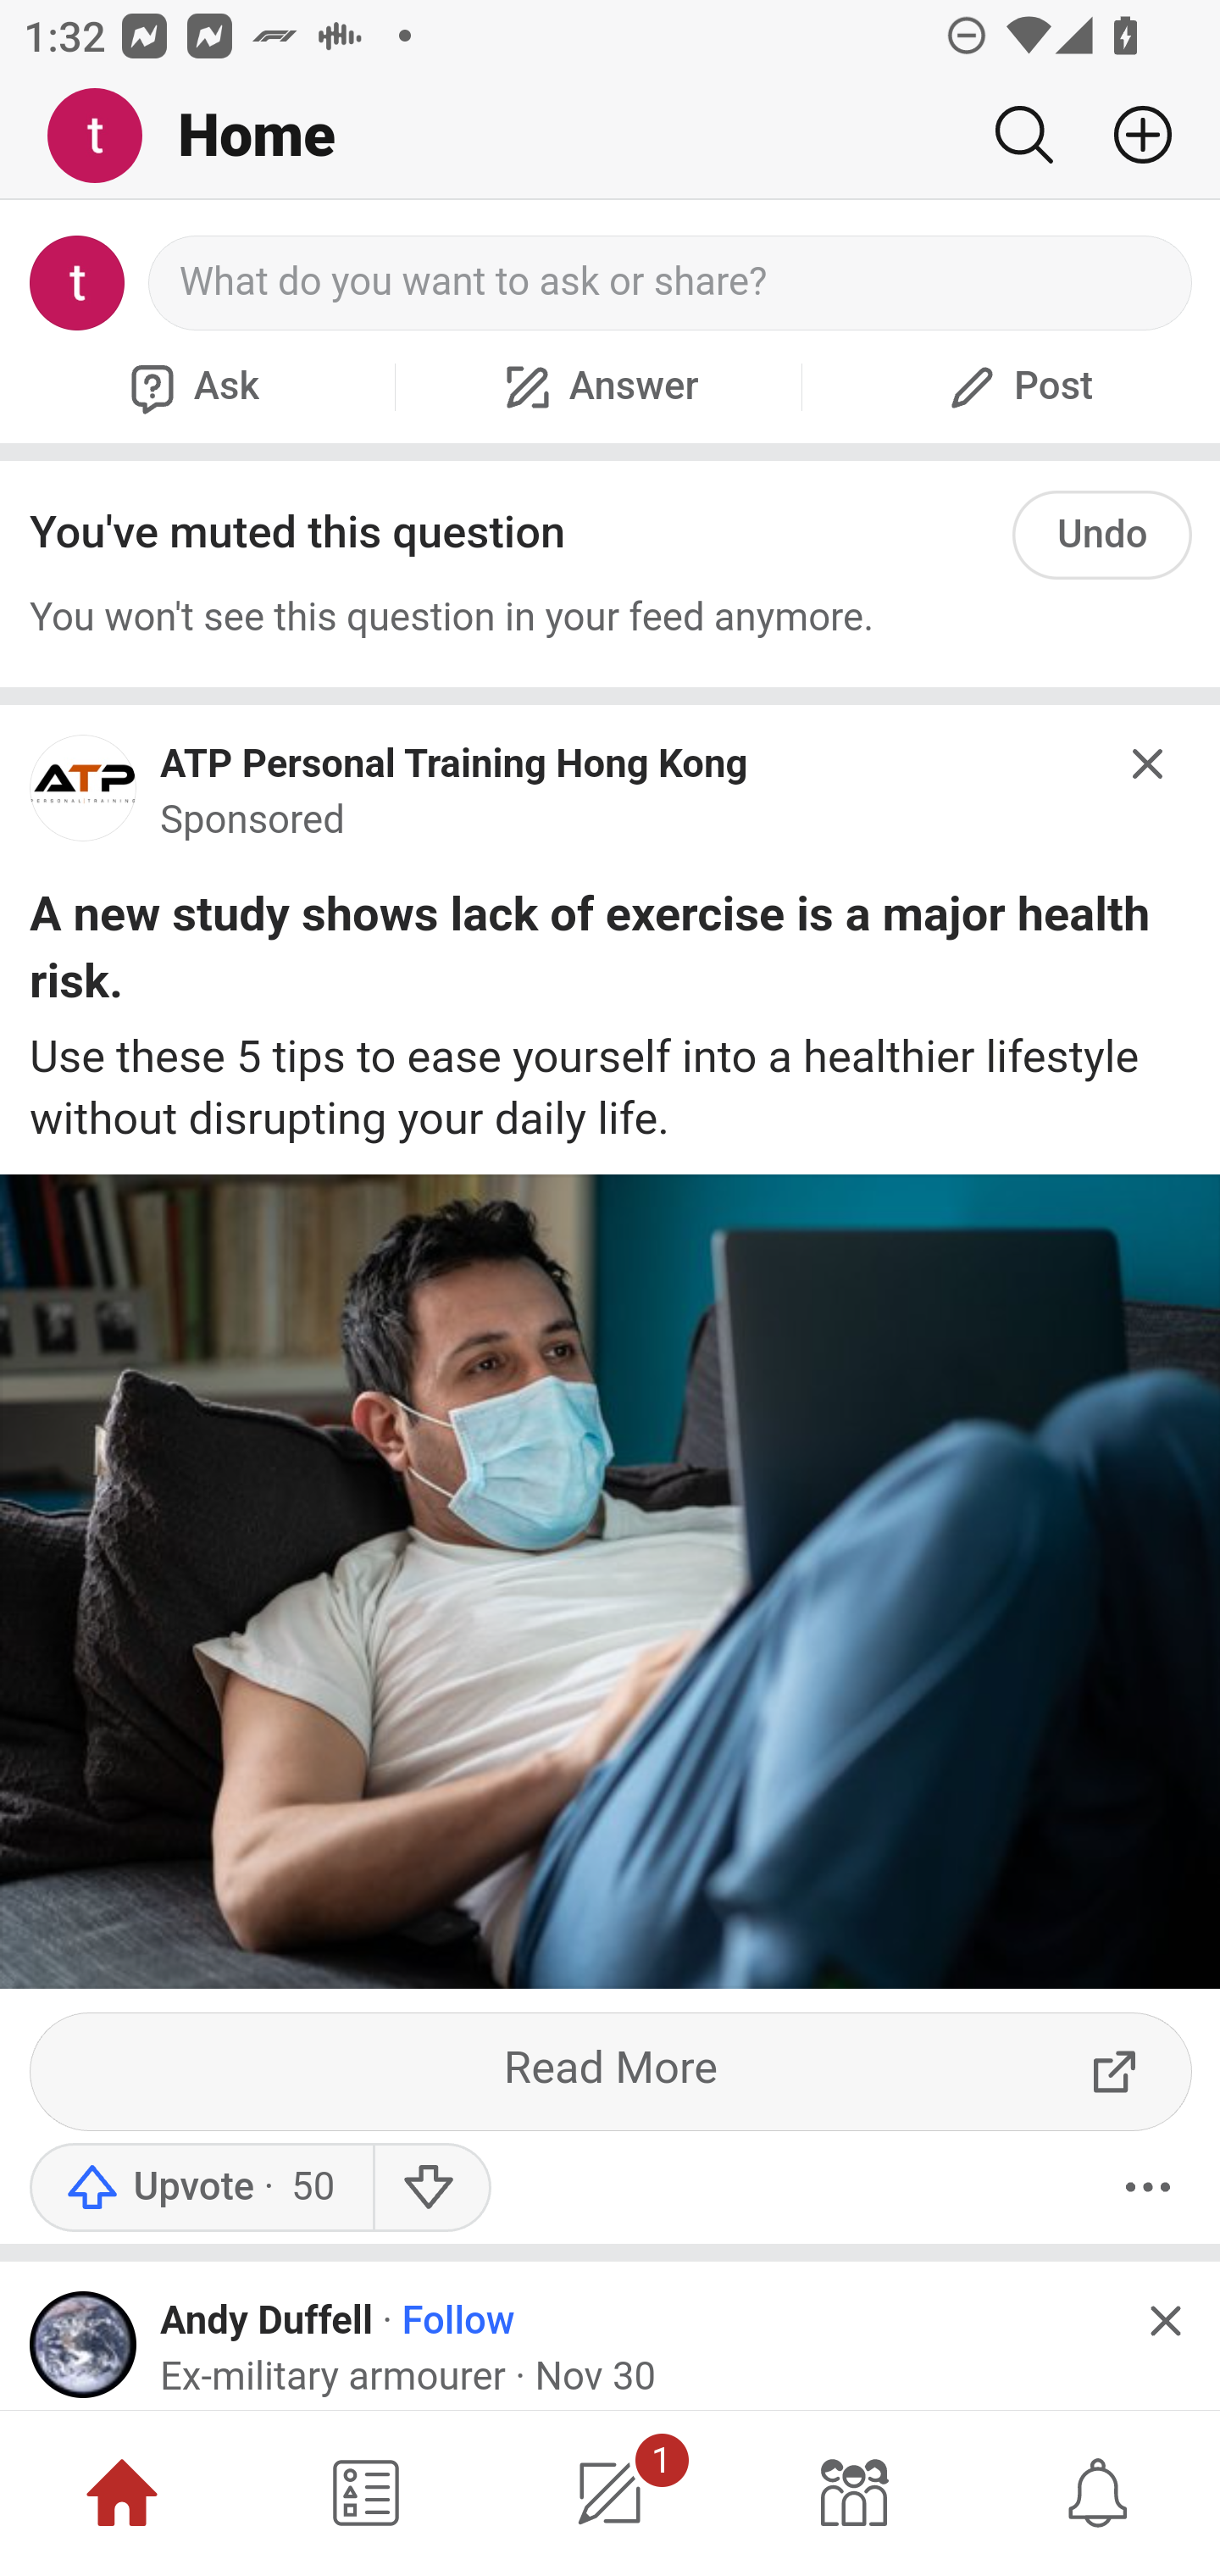  What do you see at coordinates (430, 2186) in the screenshot?
I see `Downvote` at bounding box center [430, 2186].